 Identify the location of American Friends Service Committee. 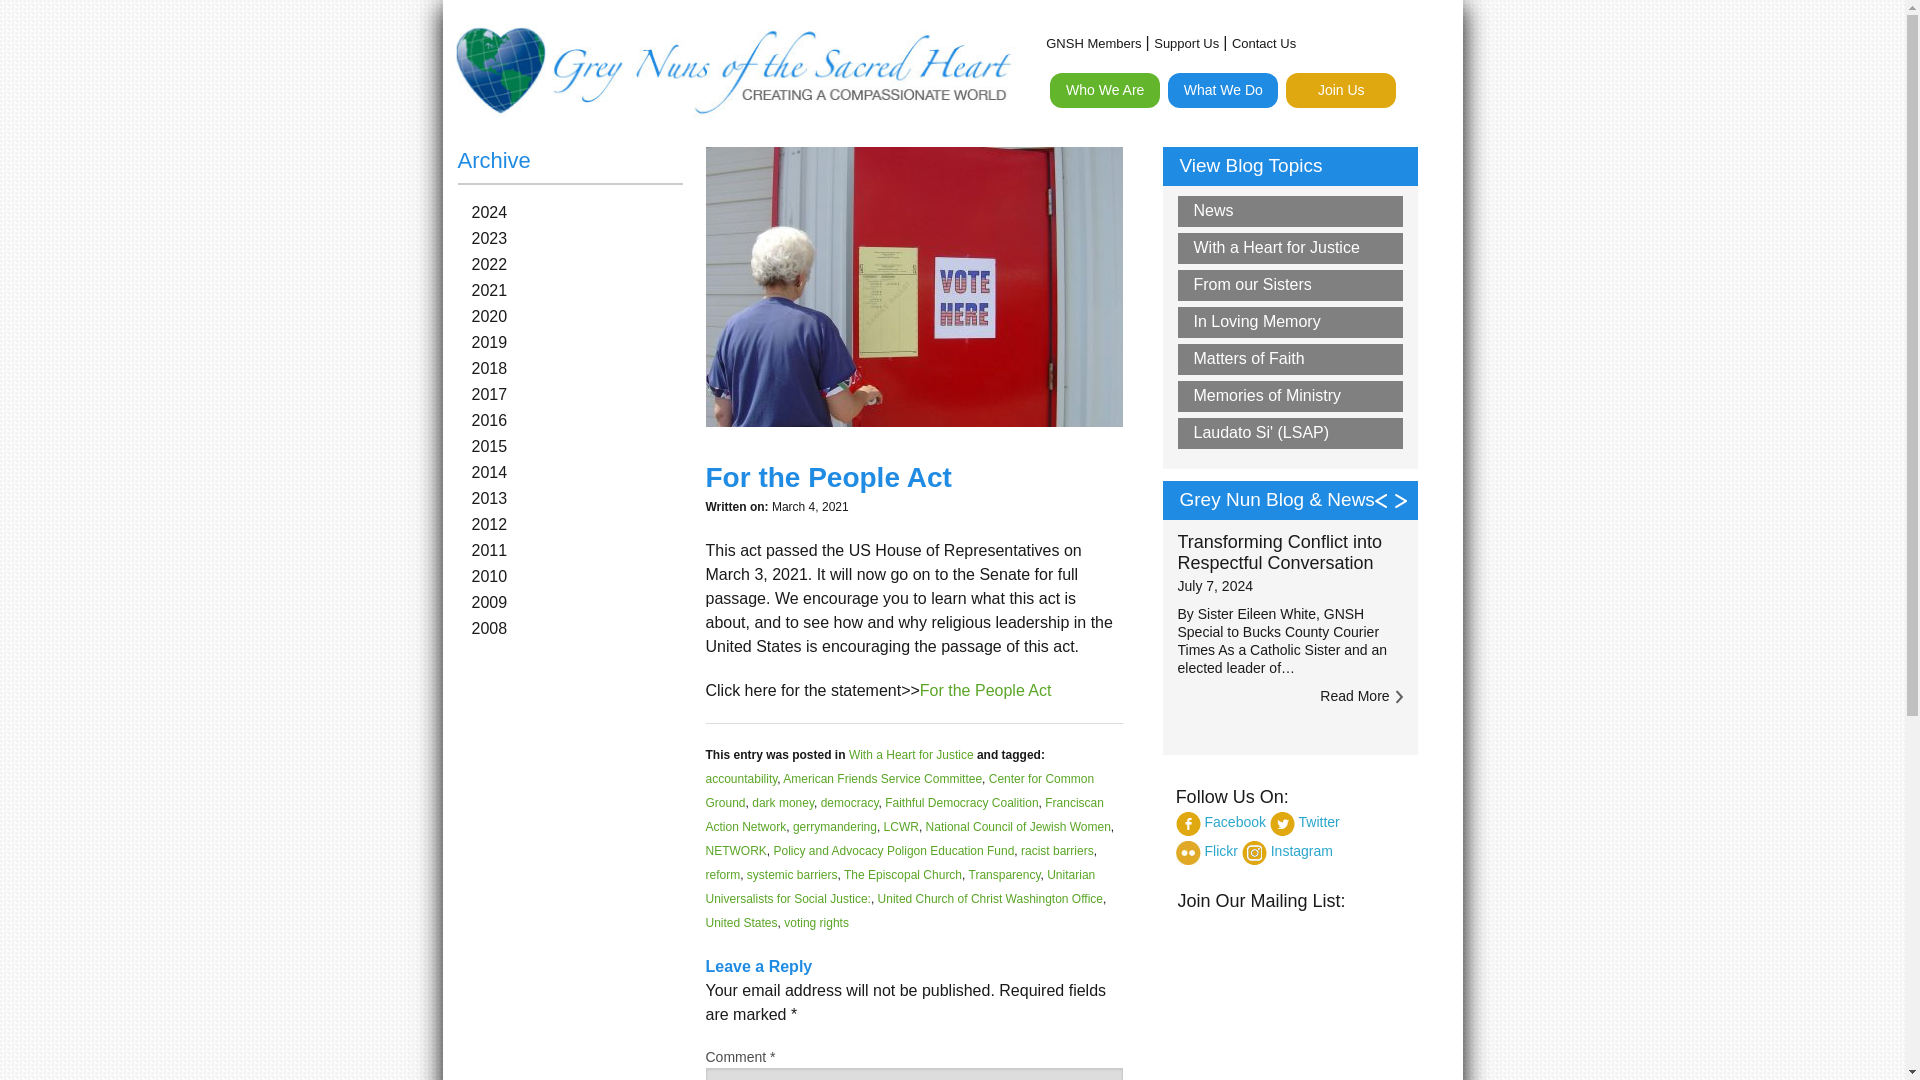
(882, 779).